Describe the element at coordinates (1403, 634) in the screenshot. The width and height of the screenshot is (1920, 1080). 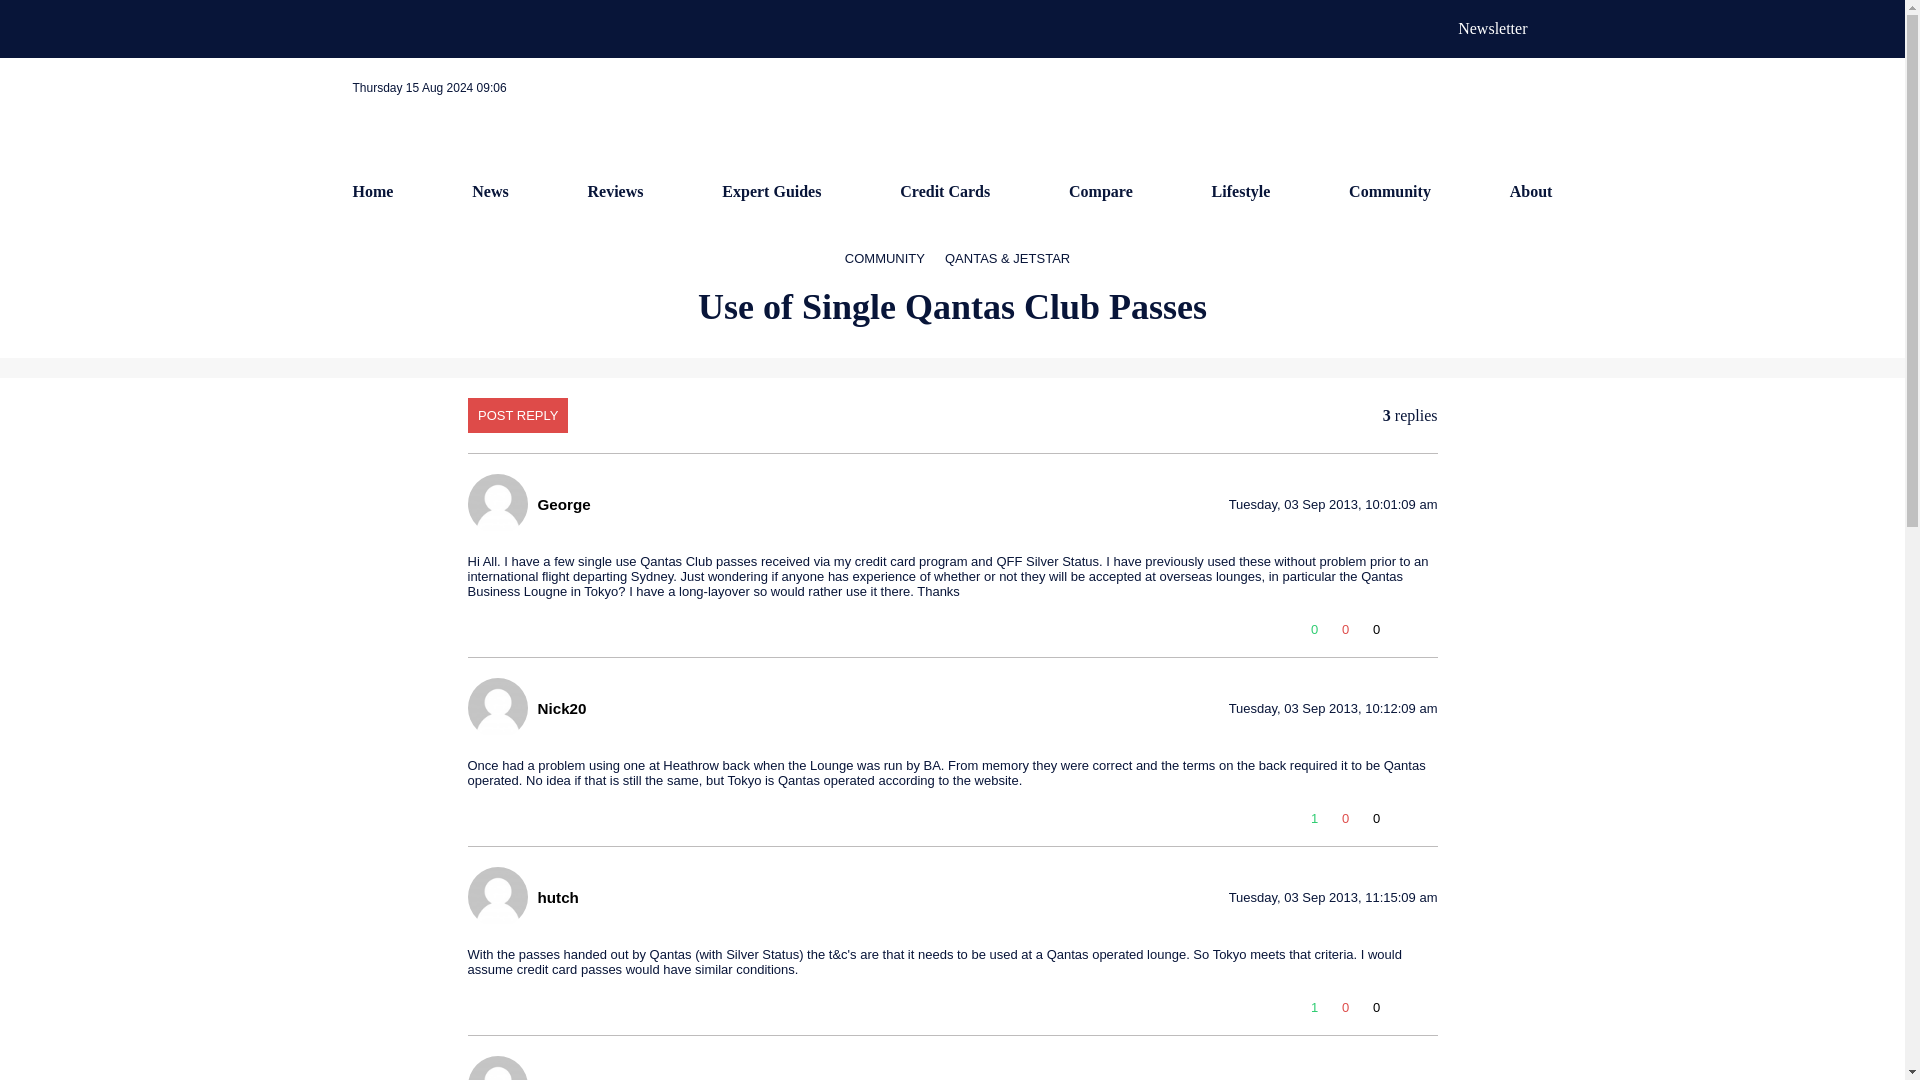
I see `Reply with Quote` at that location.